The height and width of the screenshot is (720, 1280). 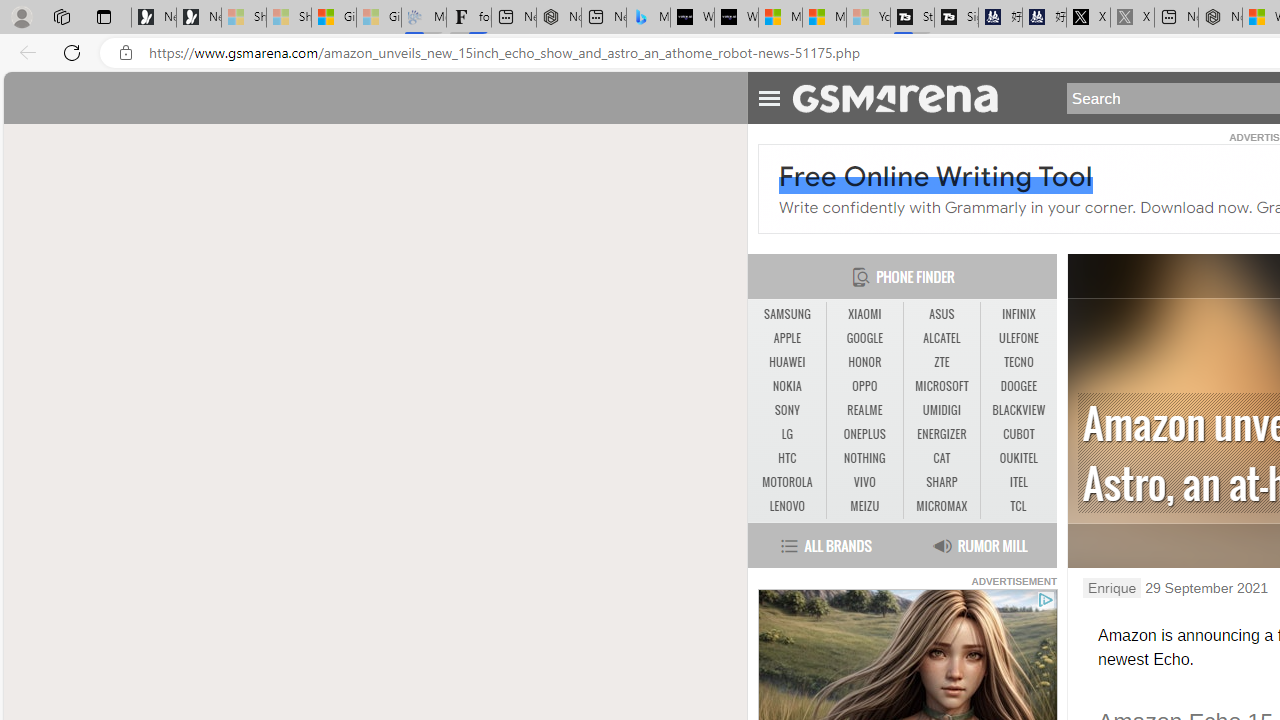 What do you see at coordinates (864, 314) in the screenshot?
I see `XIAOMI` at bounding box center [864, 314].